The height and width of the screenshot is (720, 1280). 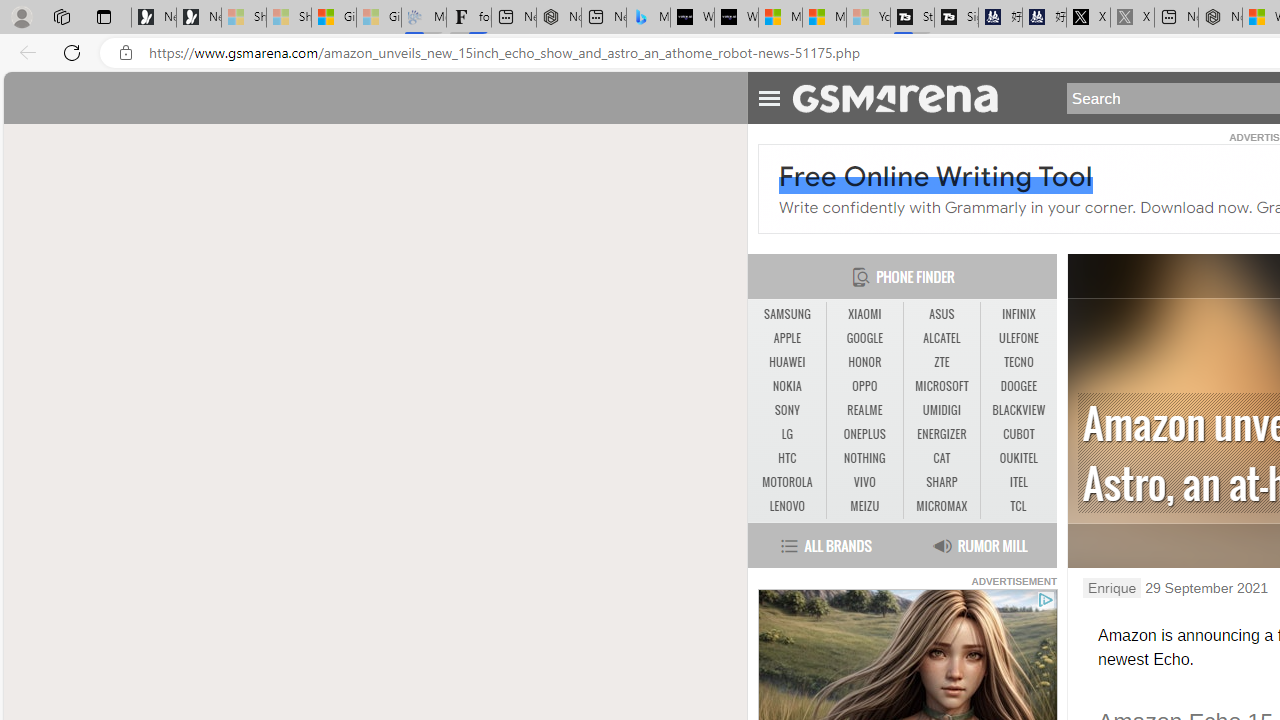 What do you see at coordinates (864, 314) in the screenshot?
I see `XIAOMI` at bounding box center [864, 314].